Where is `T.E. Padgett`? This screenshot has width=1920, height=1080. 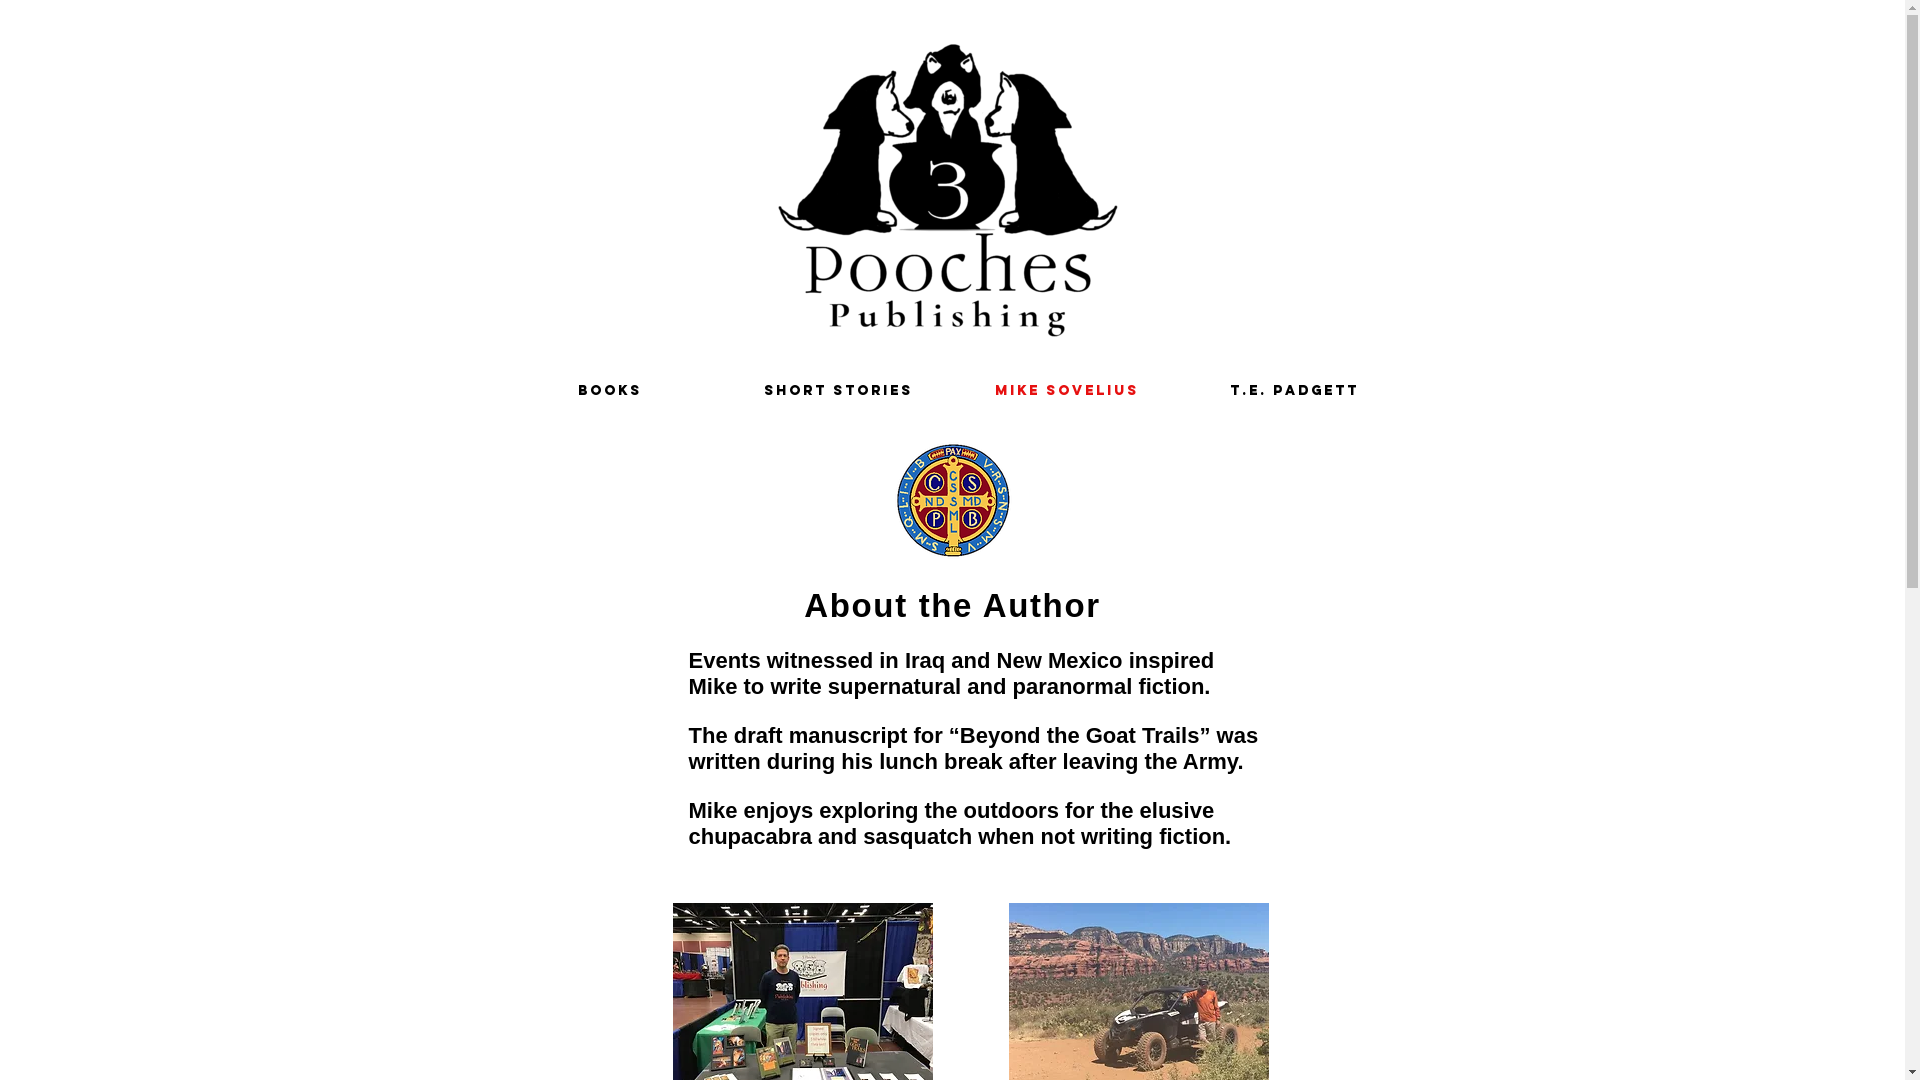 T.E. Padgett is located at coordinates (1294, 390).